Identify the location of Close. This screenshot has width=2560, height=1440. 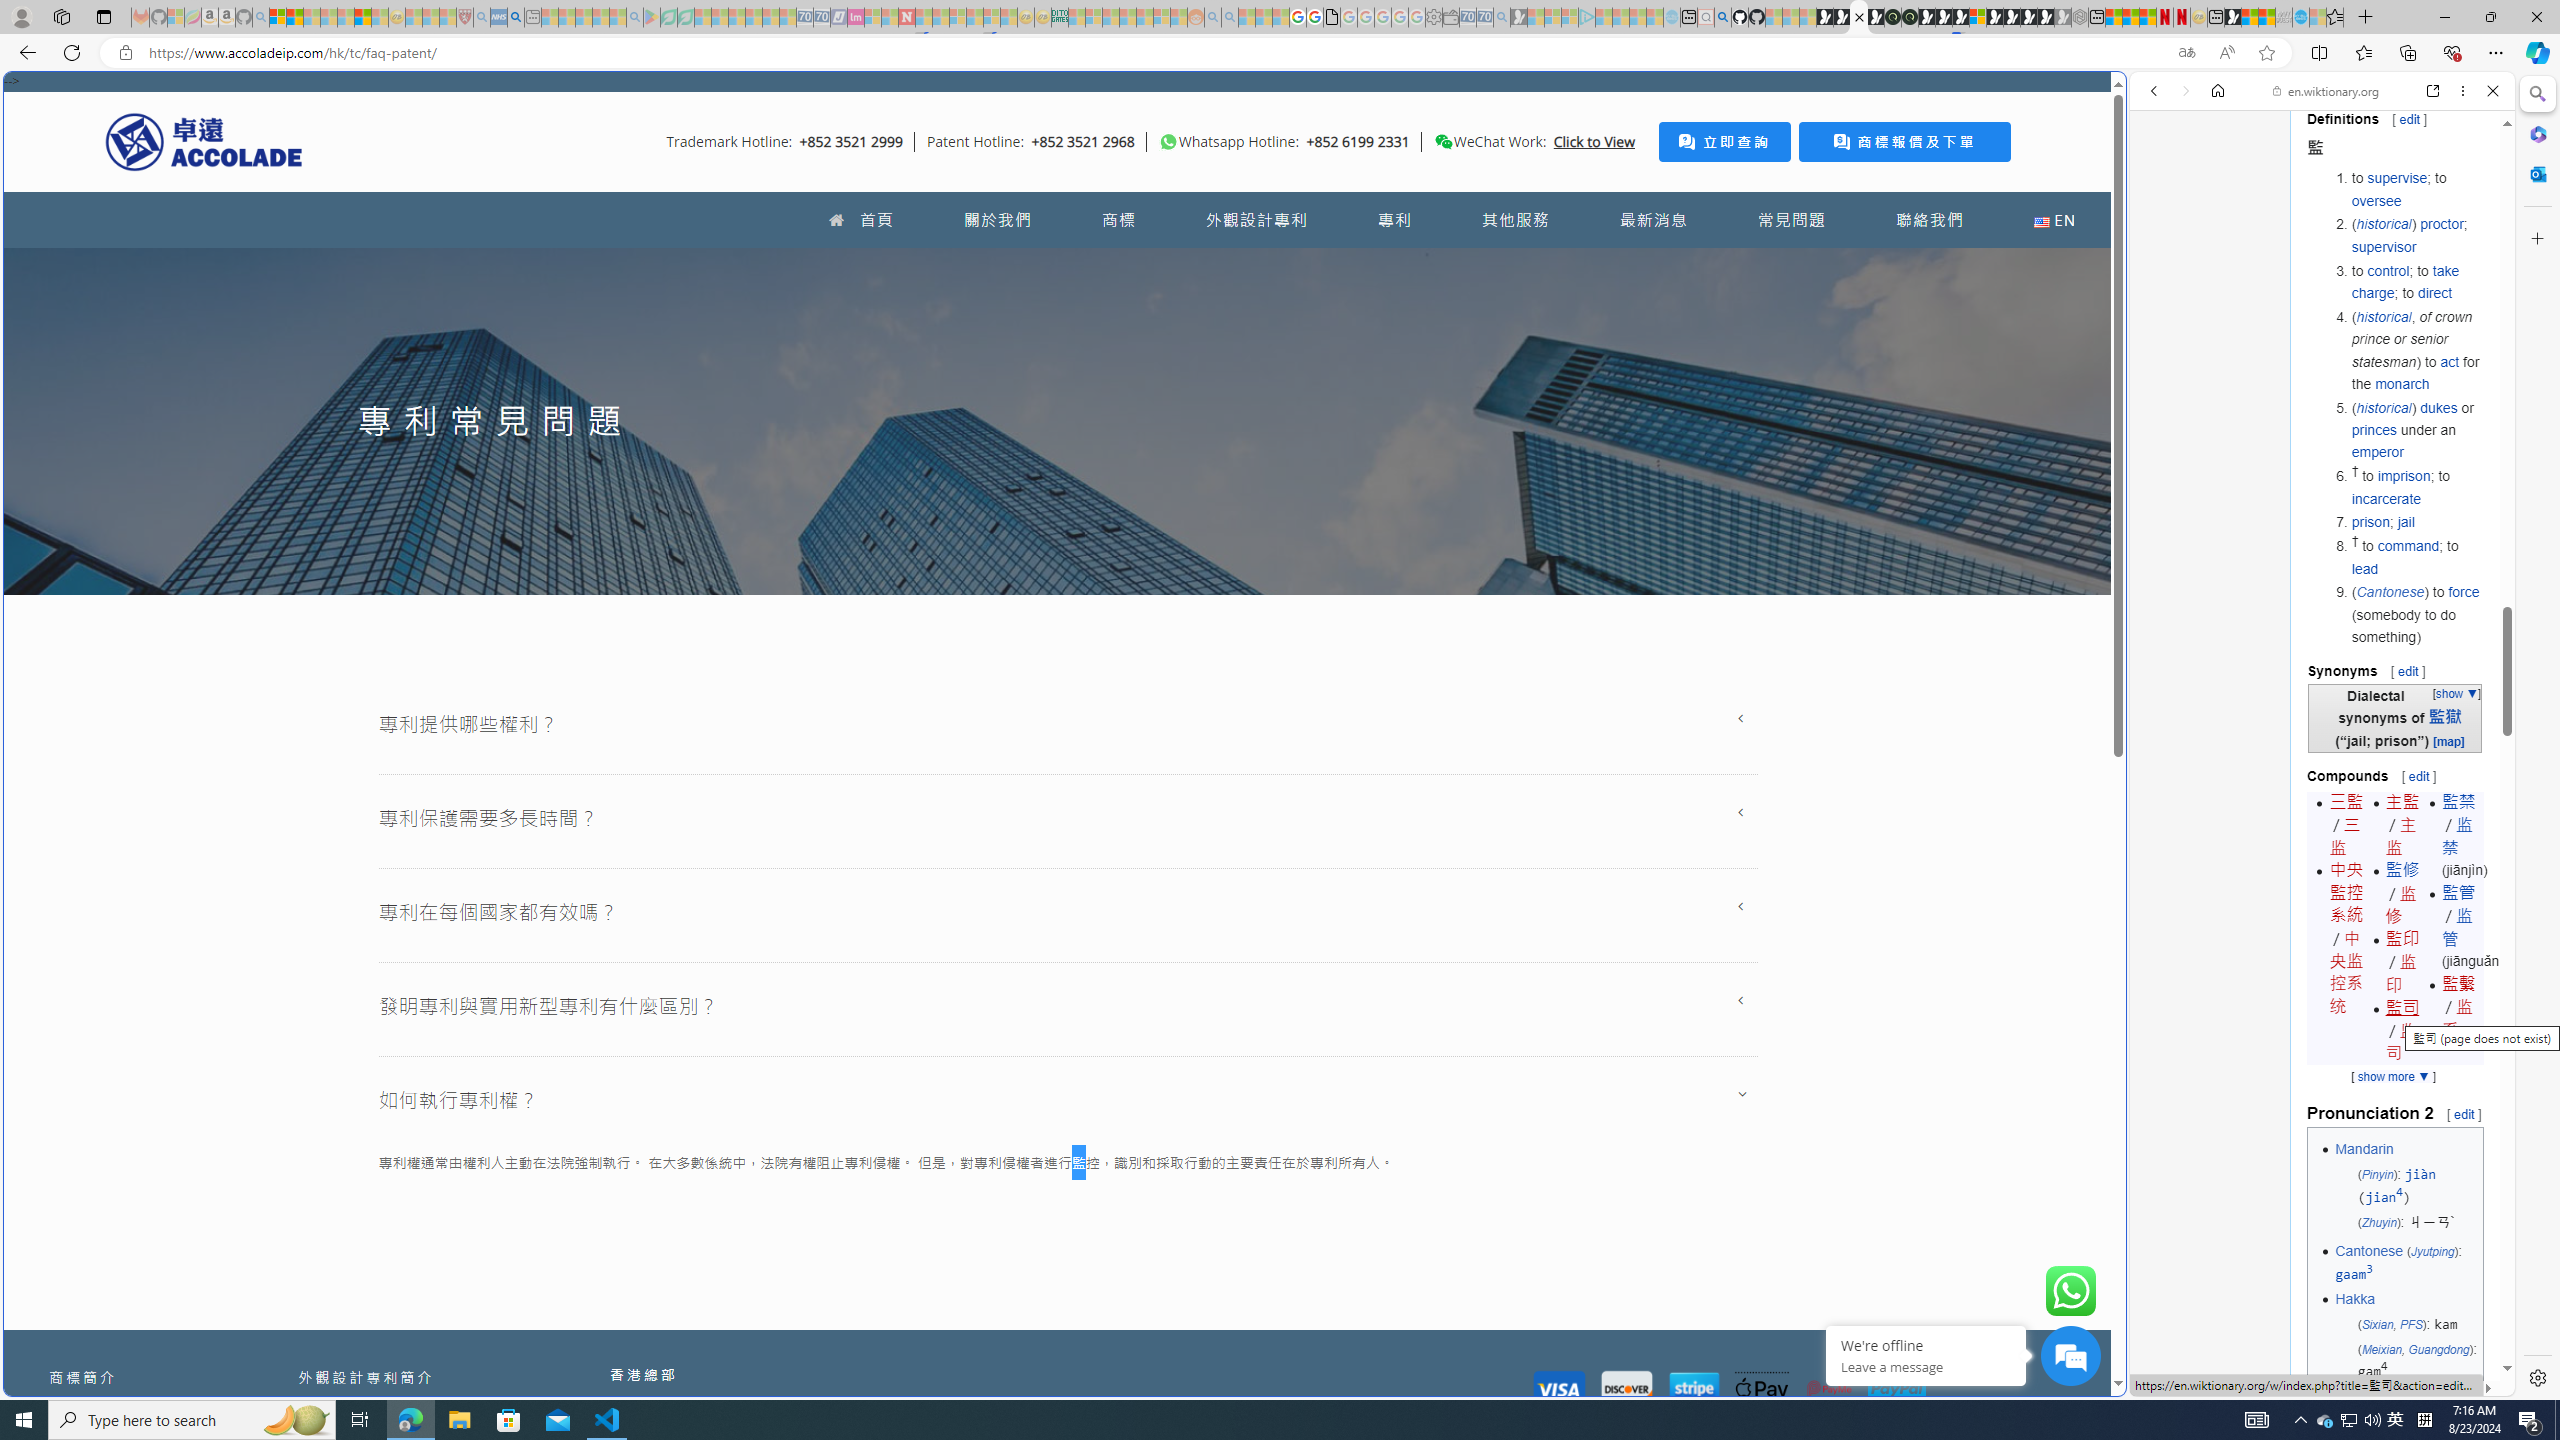
(2492, 90).